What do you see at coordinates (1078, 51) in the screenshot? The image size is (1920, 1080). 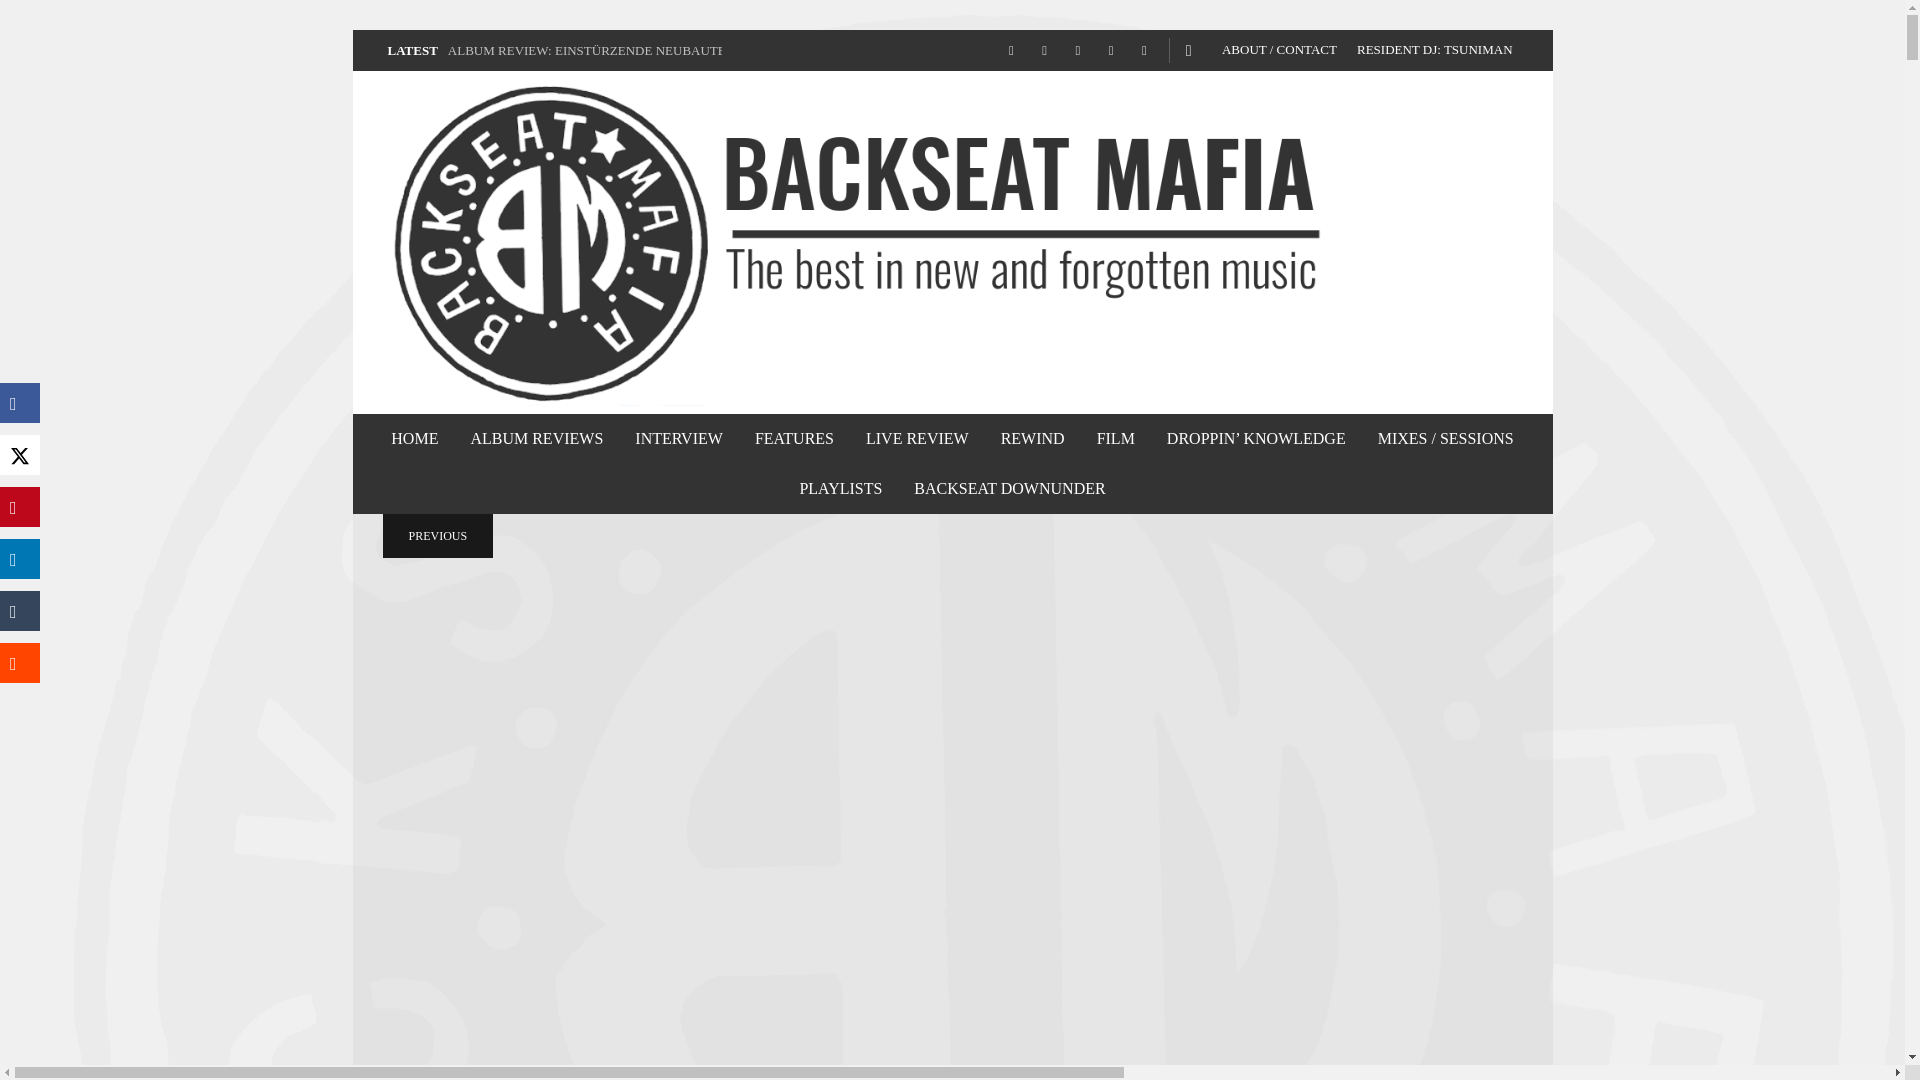 I see `Tumblr` at bounding box center [1078, 51].